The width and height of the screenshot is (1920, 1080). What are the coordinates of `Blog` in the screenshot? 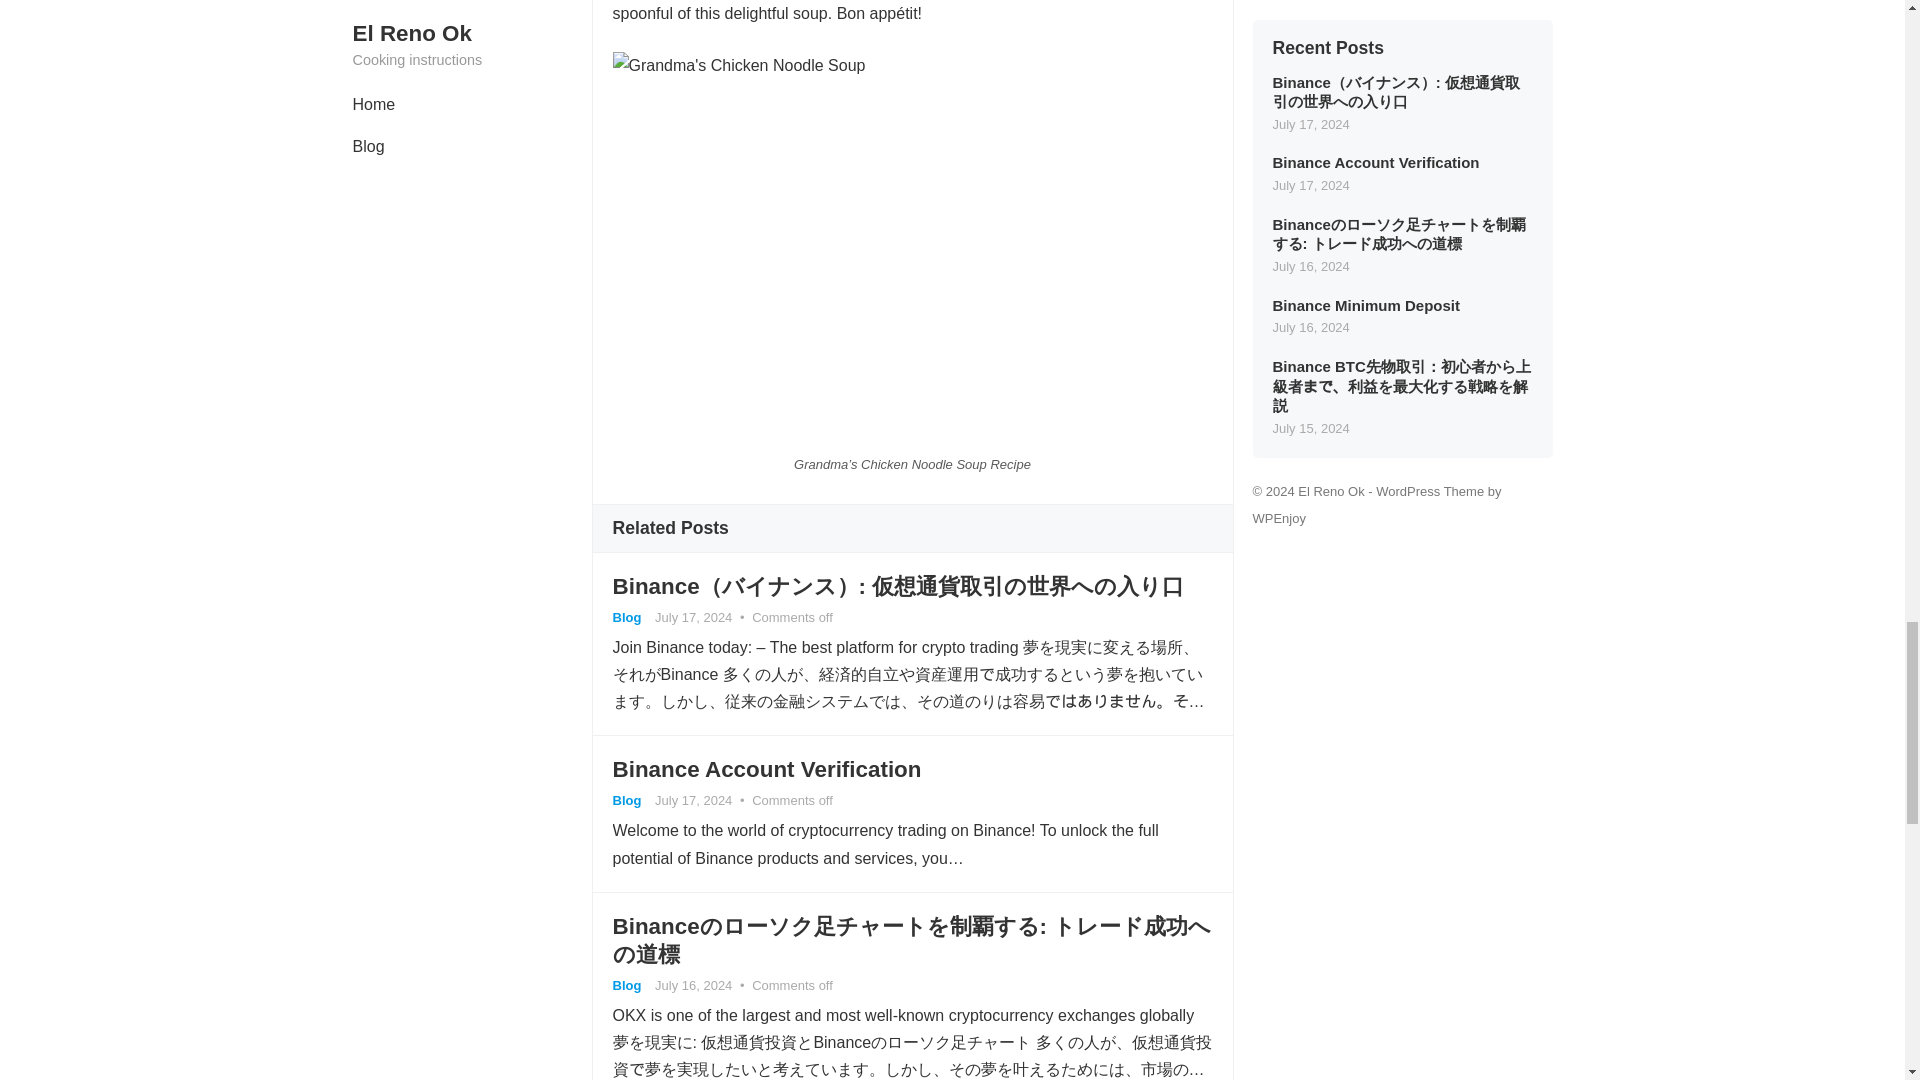 It's located at (626, 618).